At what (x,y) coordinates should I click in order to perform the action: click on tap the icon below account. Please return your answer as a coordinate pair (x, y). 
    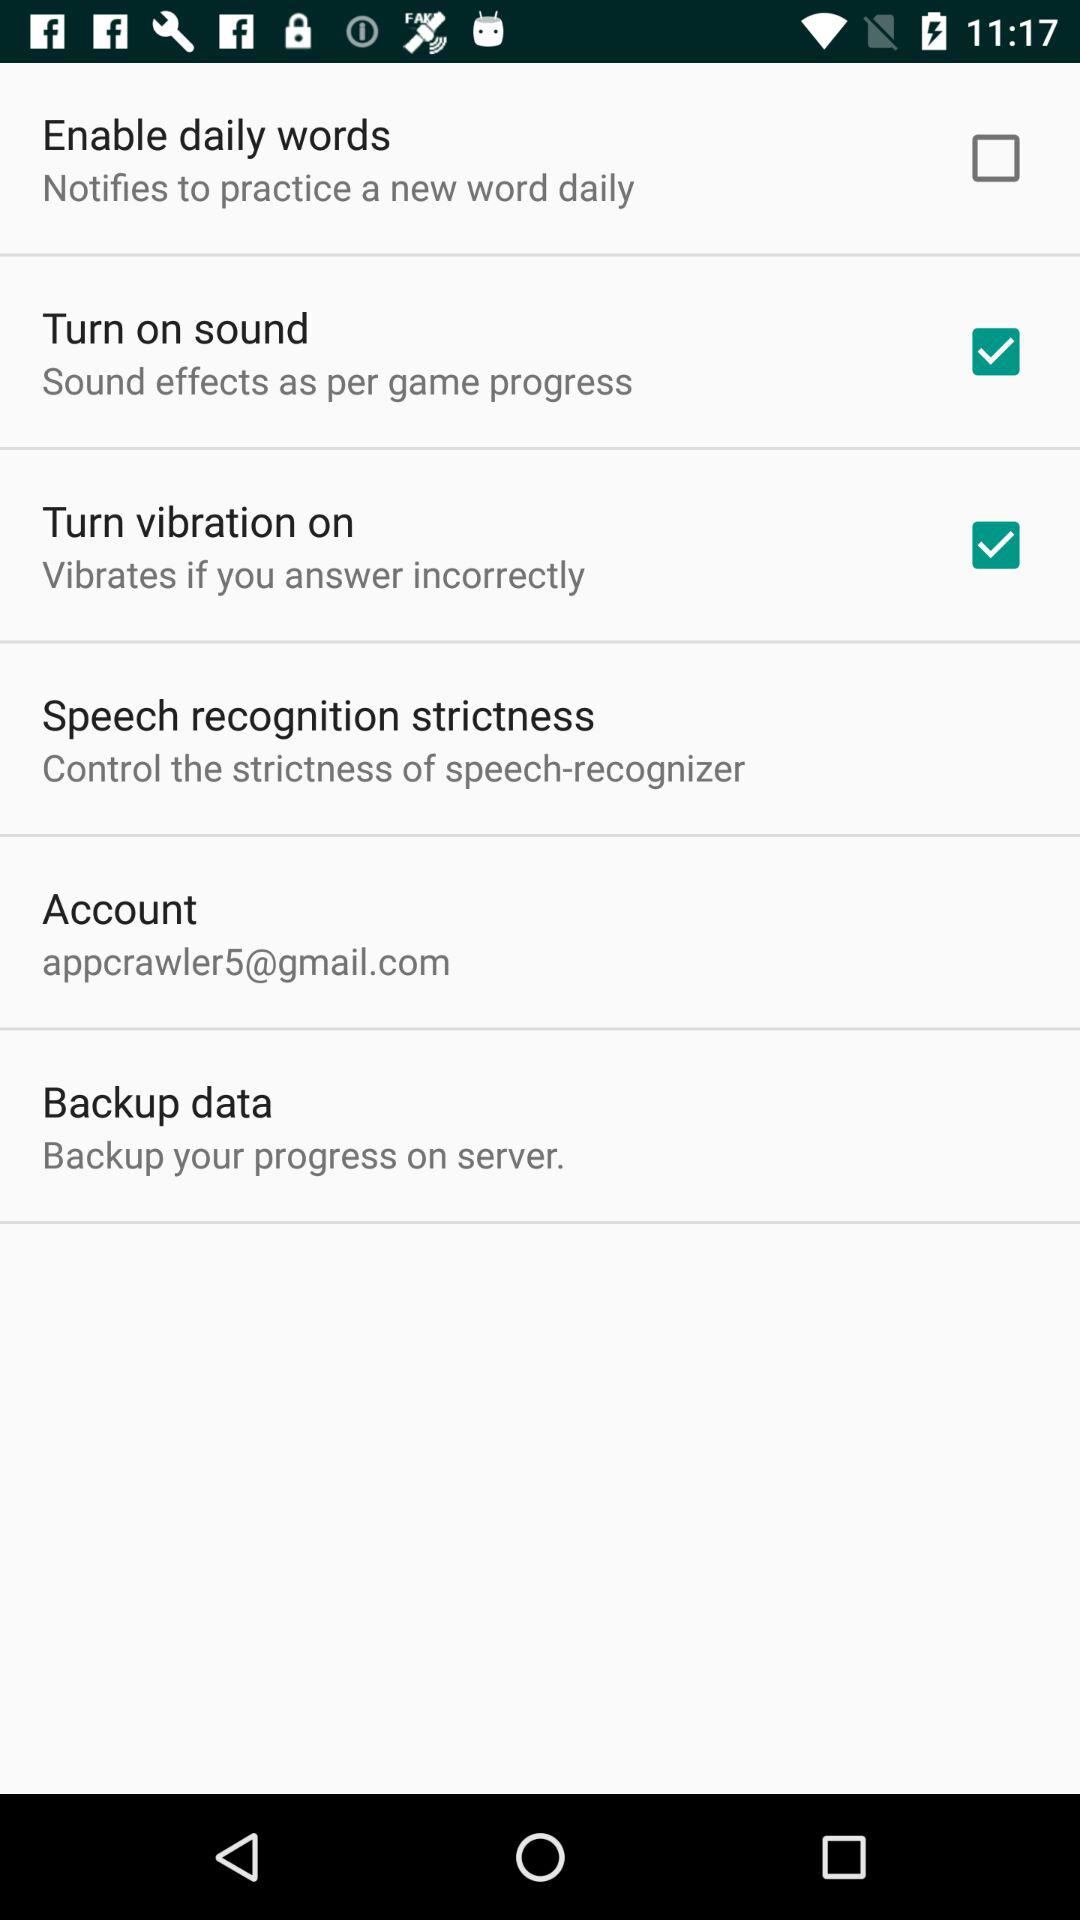
    Looking at the image, I should click on (246, 960).